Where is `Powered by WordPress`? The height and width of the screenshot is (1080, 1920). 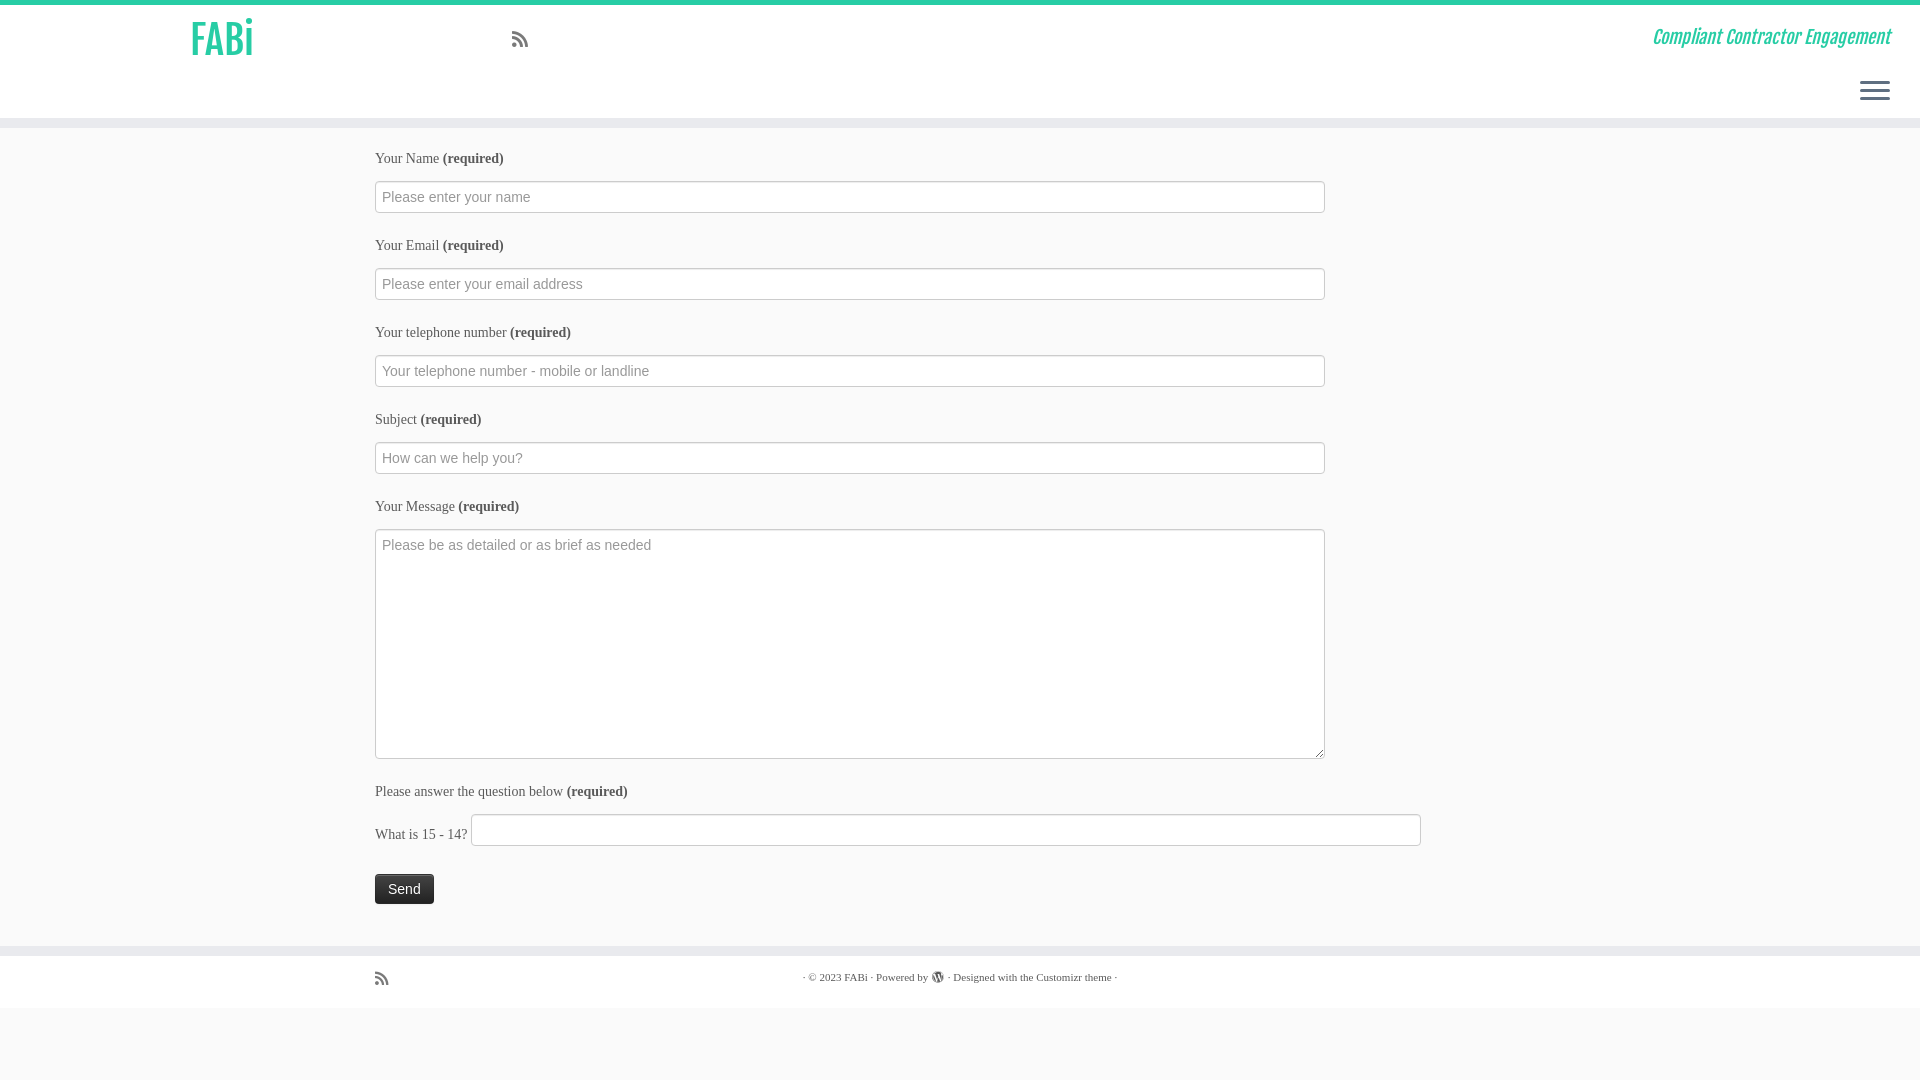 Powered by WordPress is located at coordinates (938, 974).